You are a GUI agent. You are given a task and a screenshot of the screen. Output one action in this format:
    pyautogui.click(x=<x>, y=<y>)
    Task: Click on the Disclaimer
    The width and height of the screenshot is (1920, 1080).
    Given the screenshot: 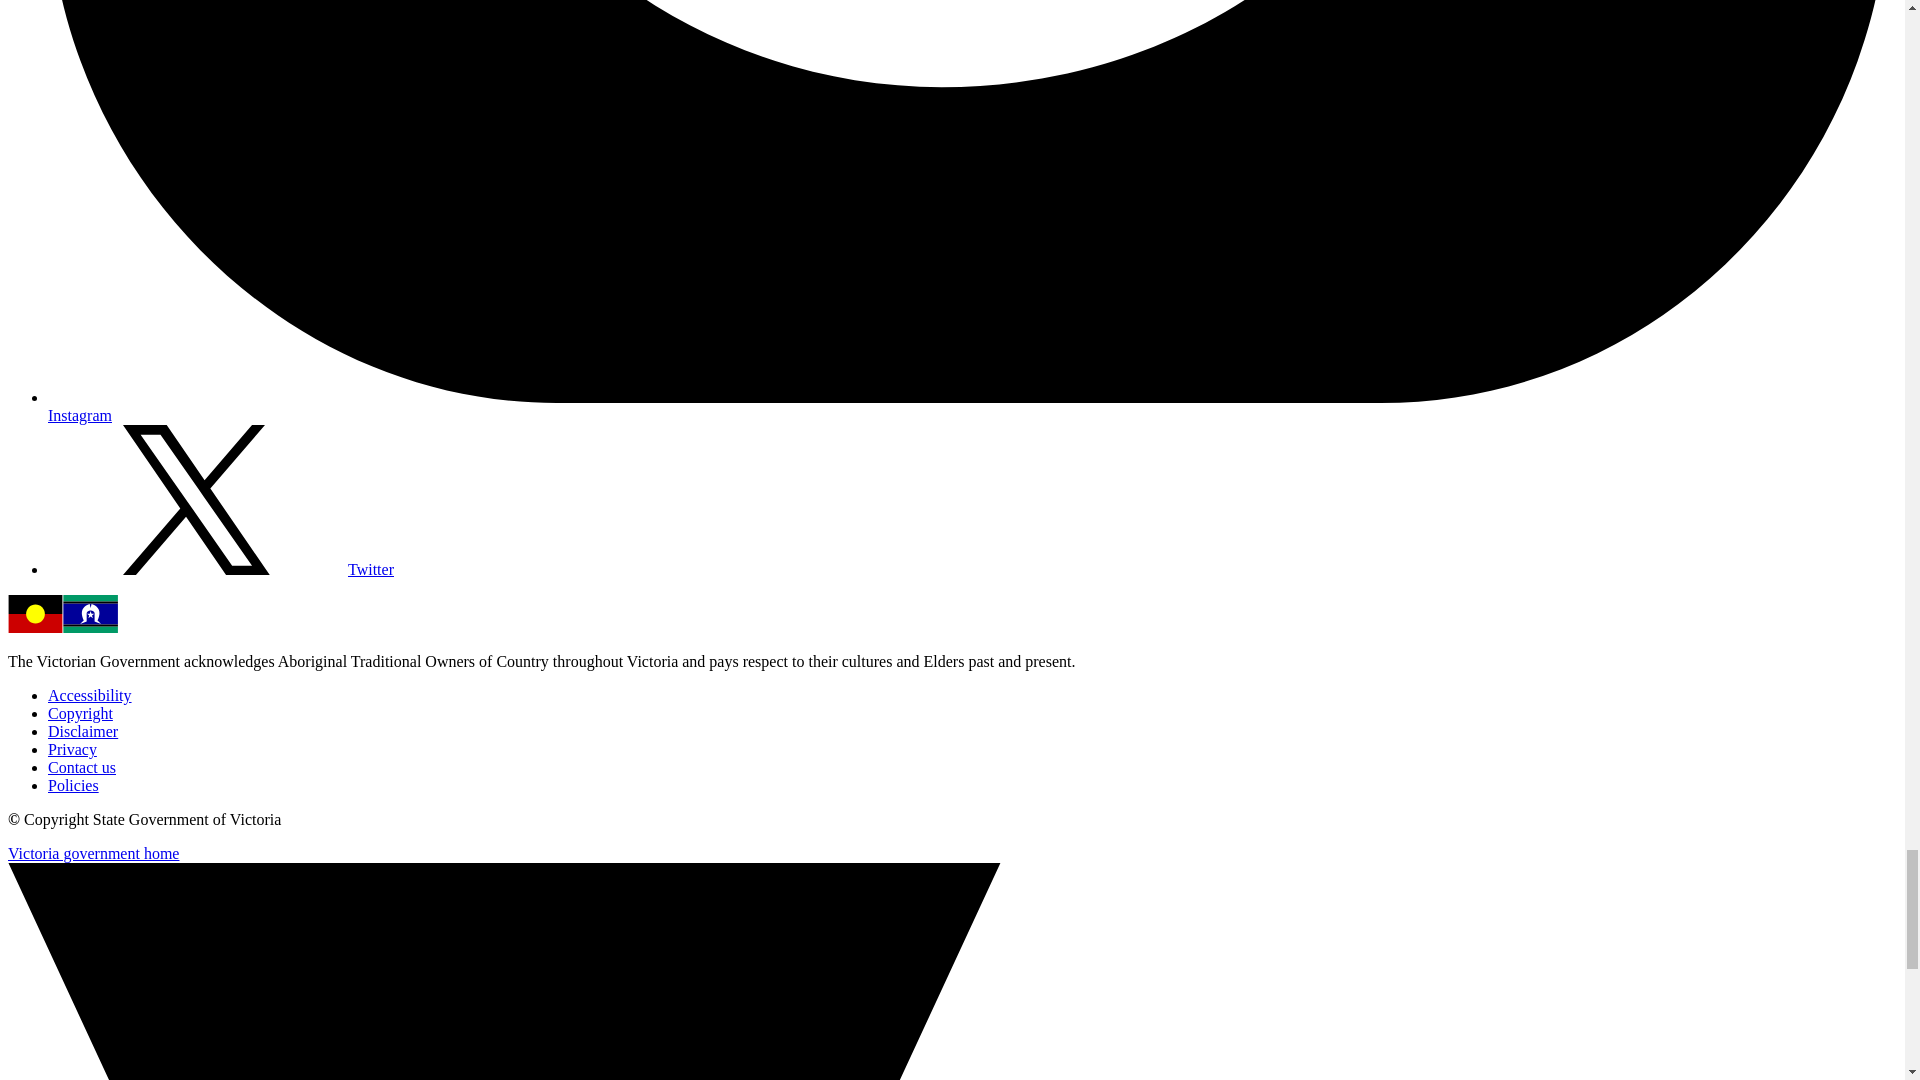 What is the action you would take?
    pyautogui.click(x=82, y=730)
    